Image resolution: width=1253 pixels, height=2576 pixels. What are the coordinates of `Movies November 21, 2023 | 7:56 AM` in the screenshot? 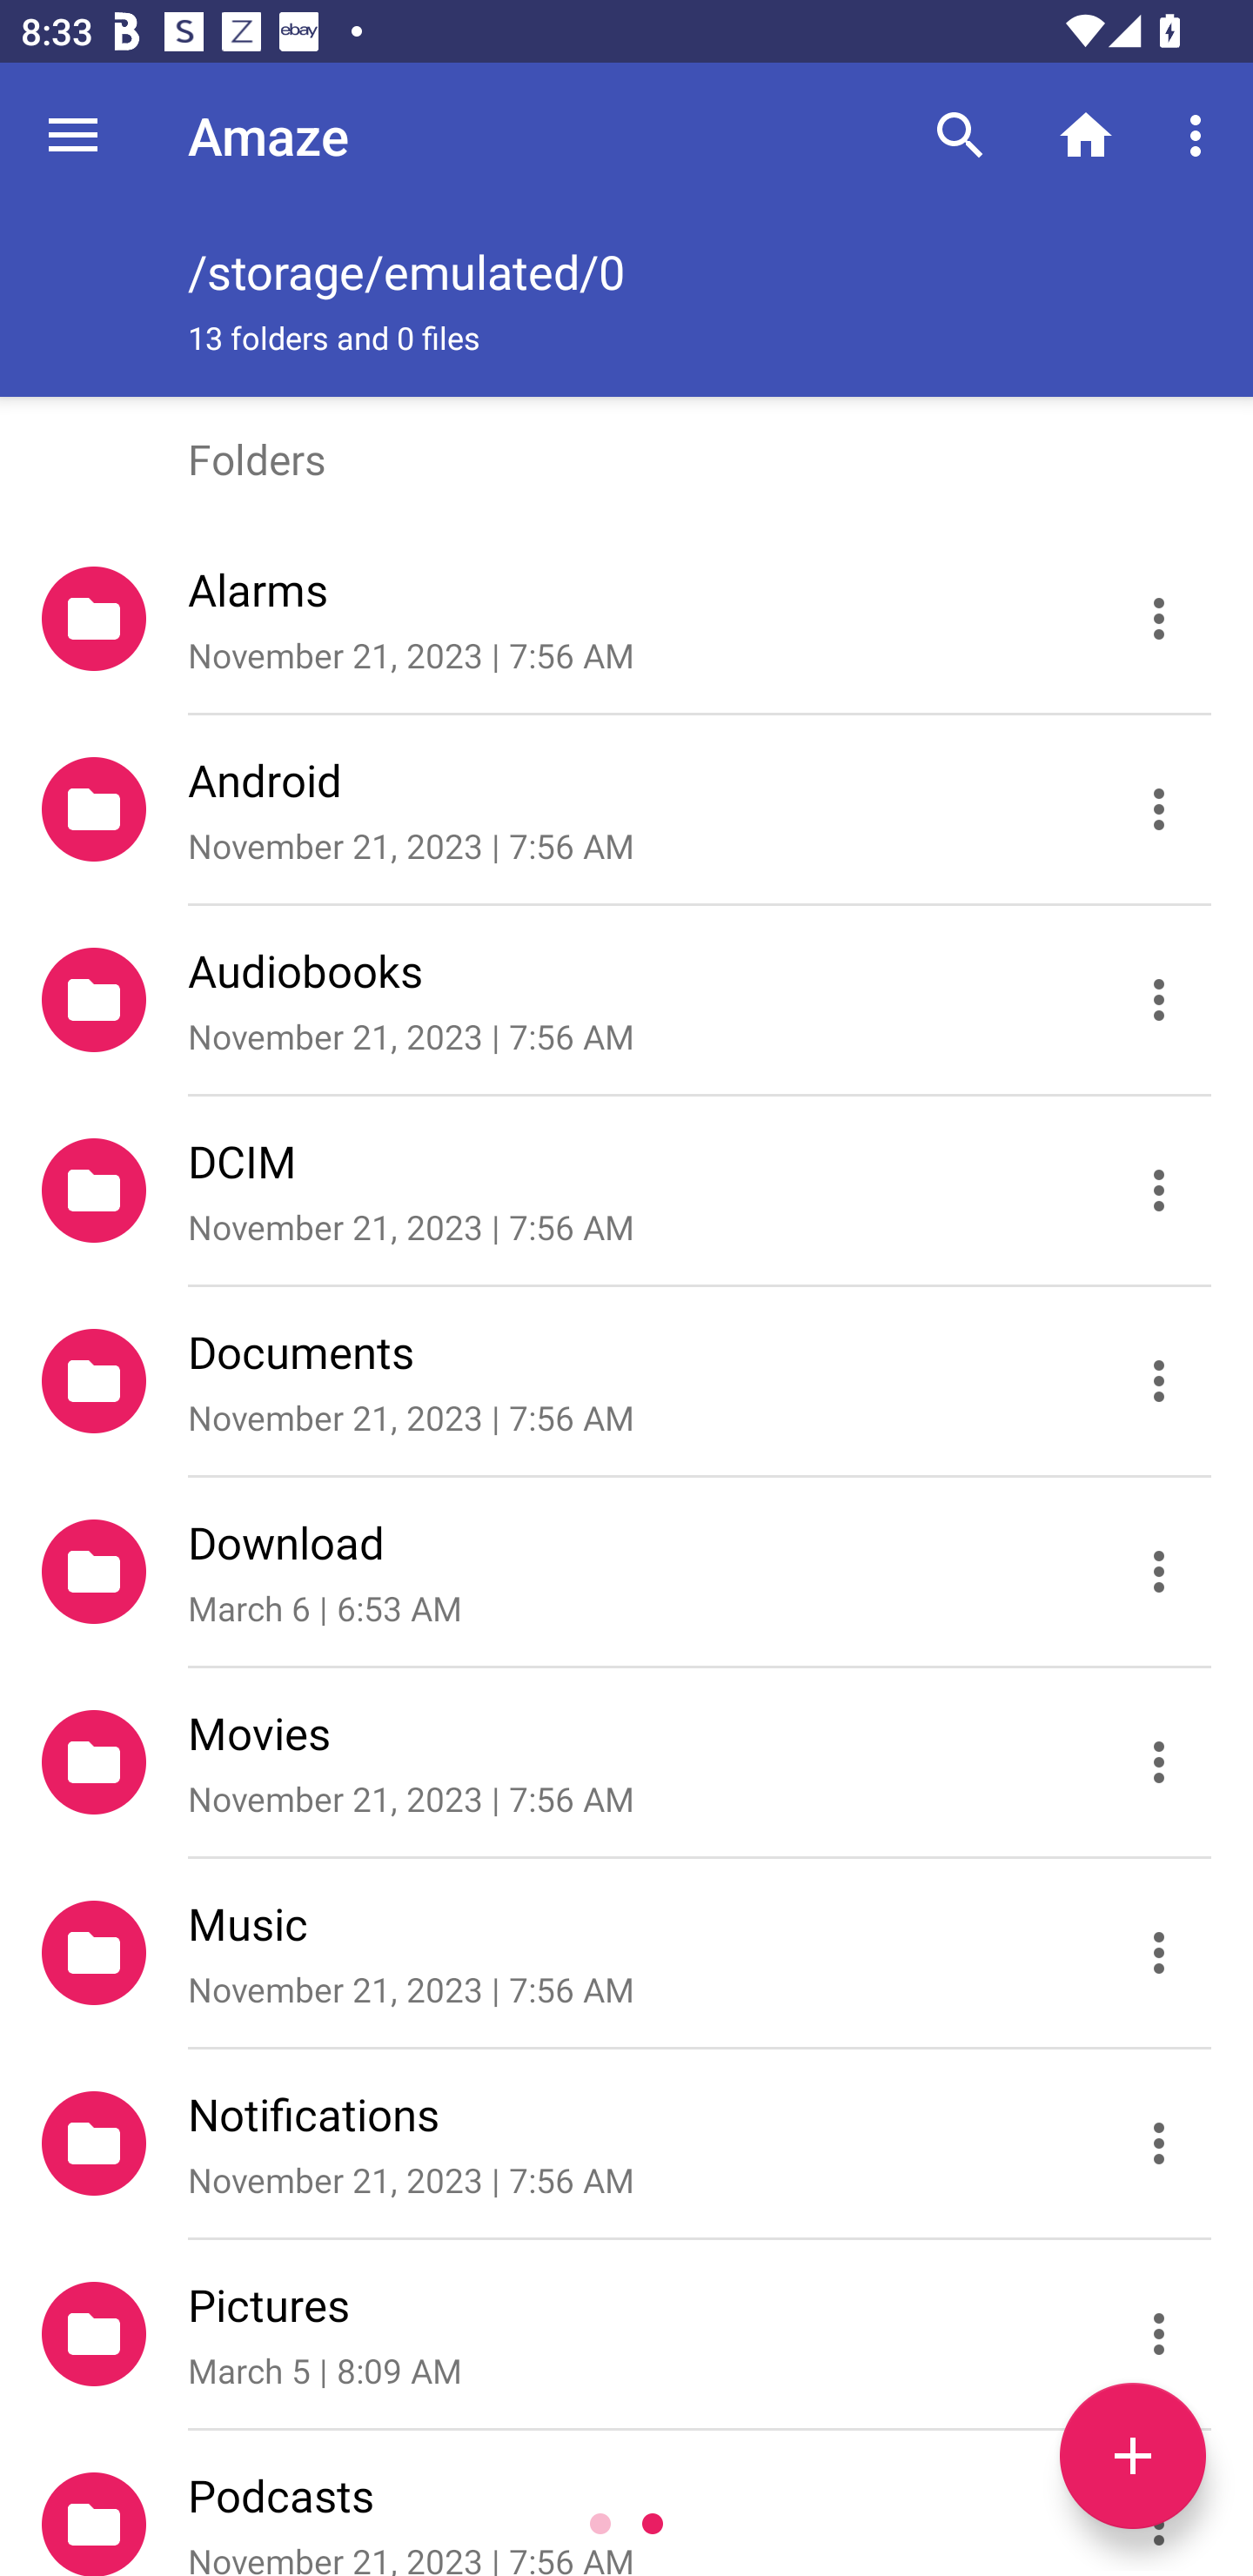 It's located at (626, 1763).